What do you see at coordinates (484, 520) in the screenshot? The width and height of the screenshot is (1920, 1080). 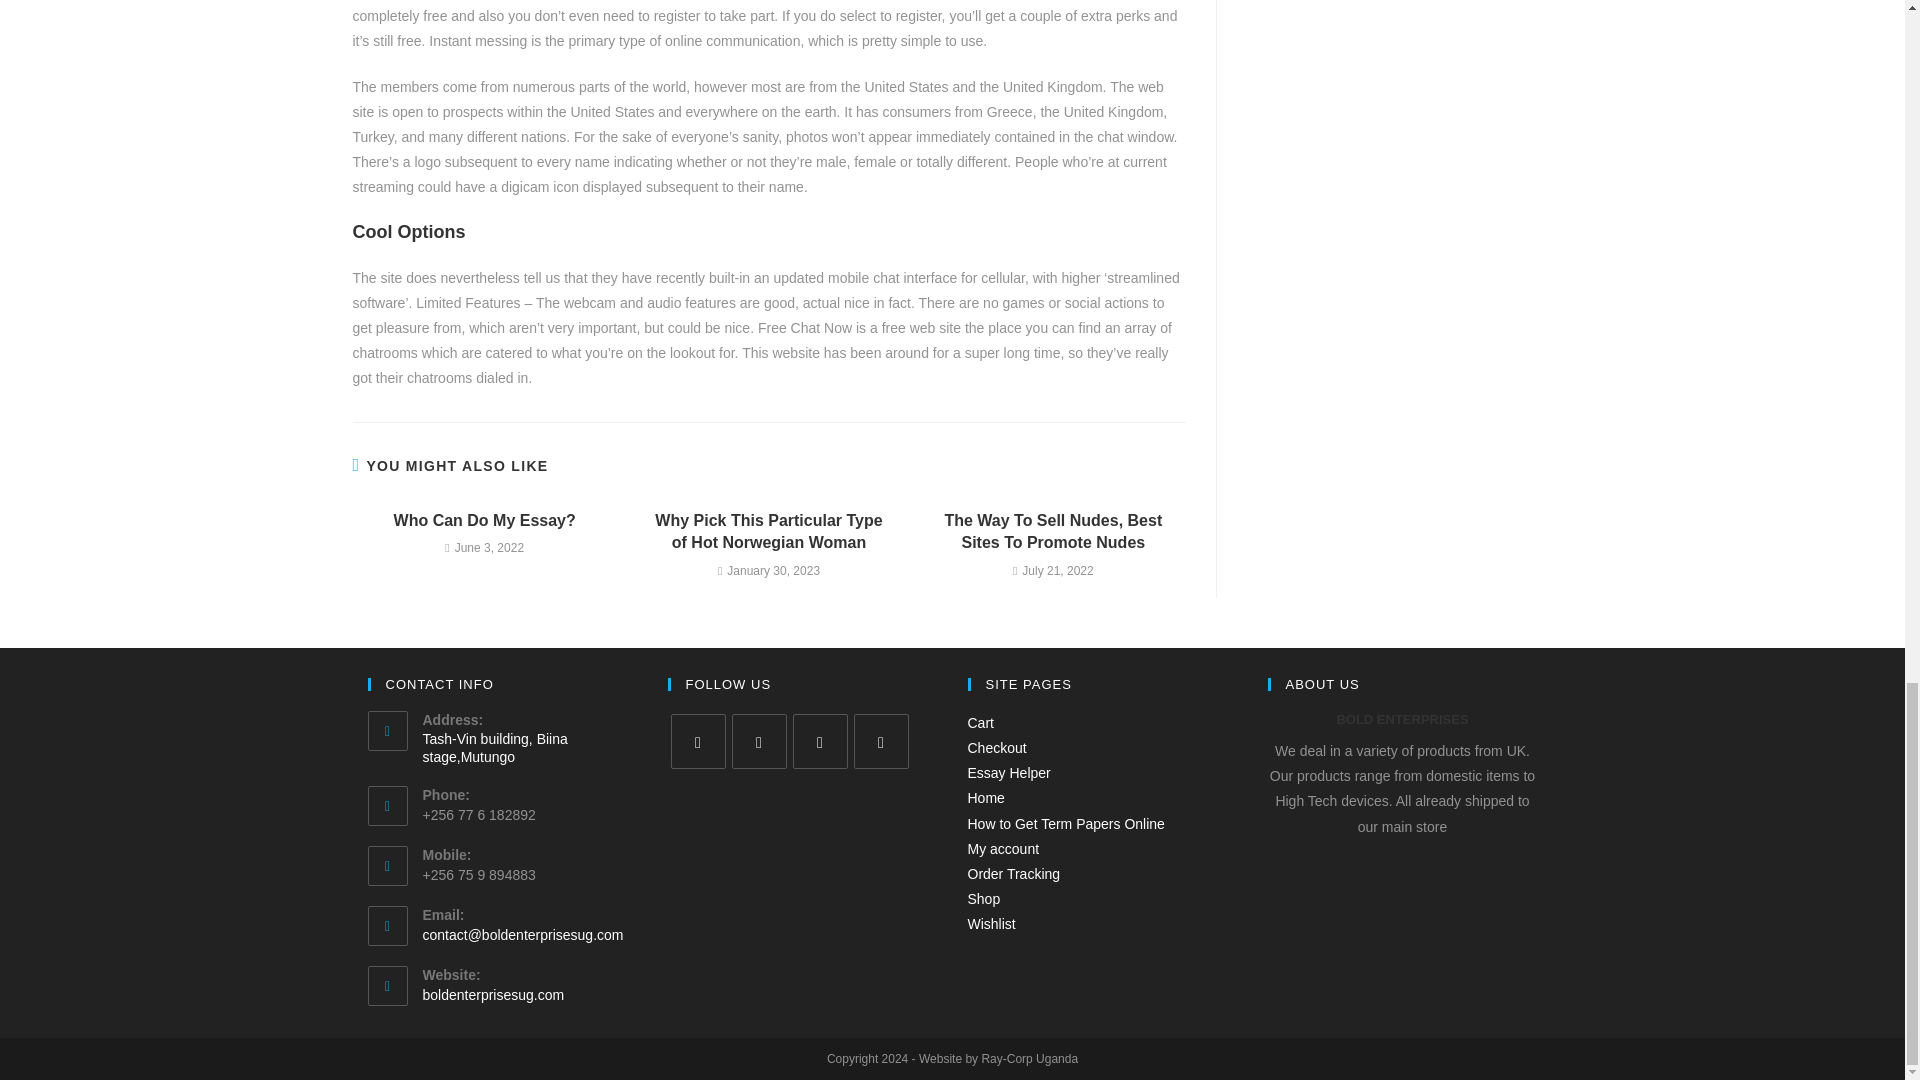 I see `Who Can Do My Essay?` at bounding box center [484, 520].